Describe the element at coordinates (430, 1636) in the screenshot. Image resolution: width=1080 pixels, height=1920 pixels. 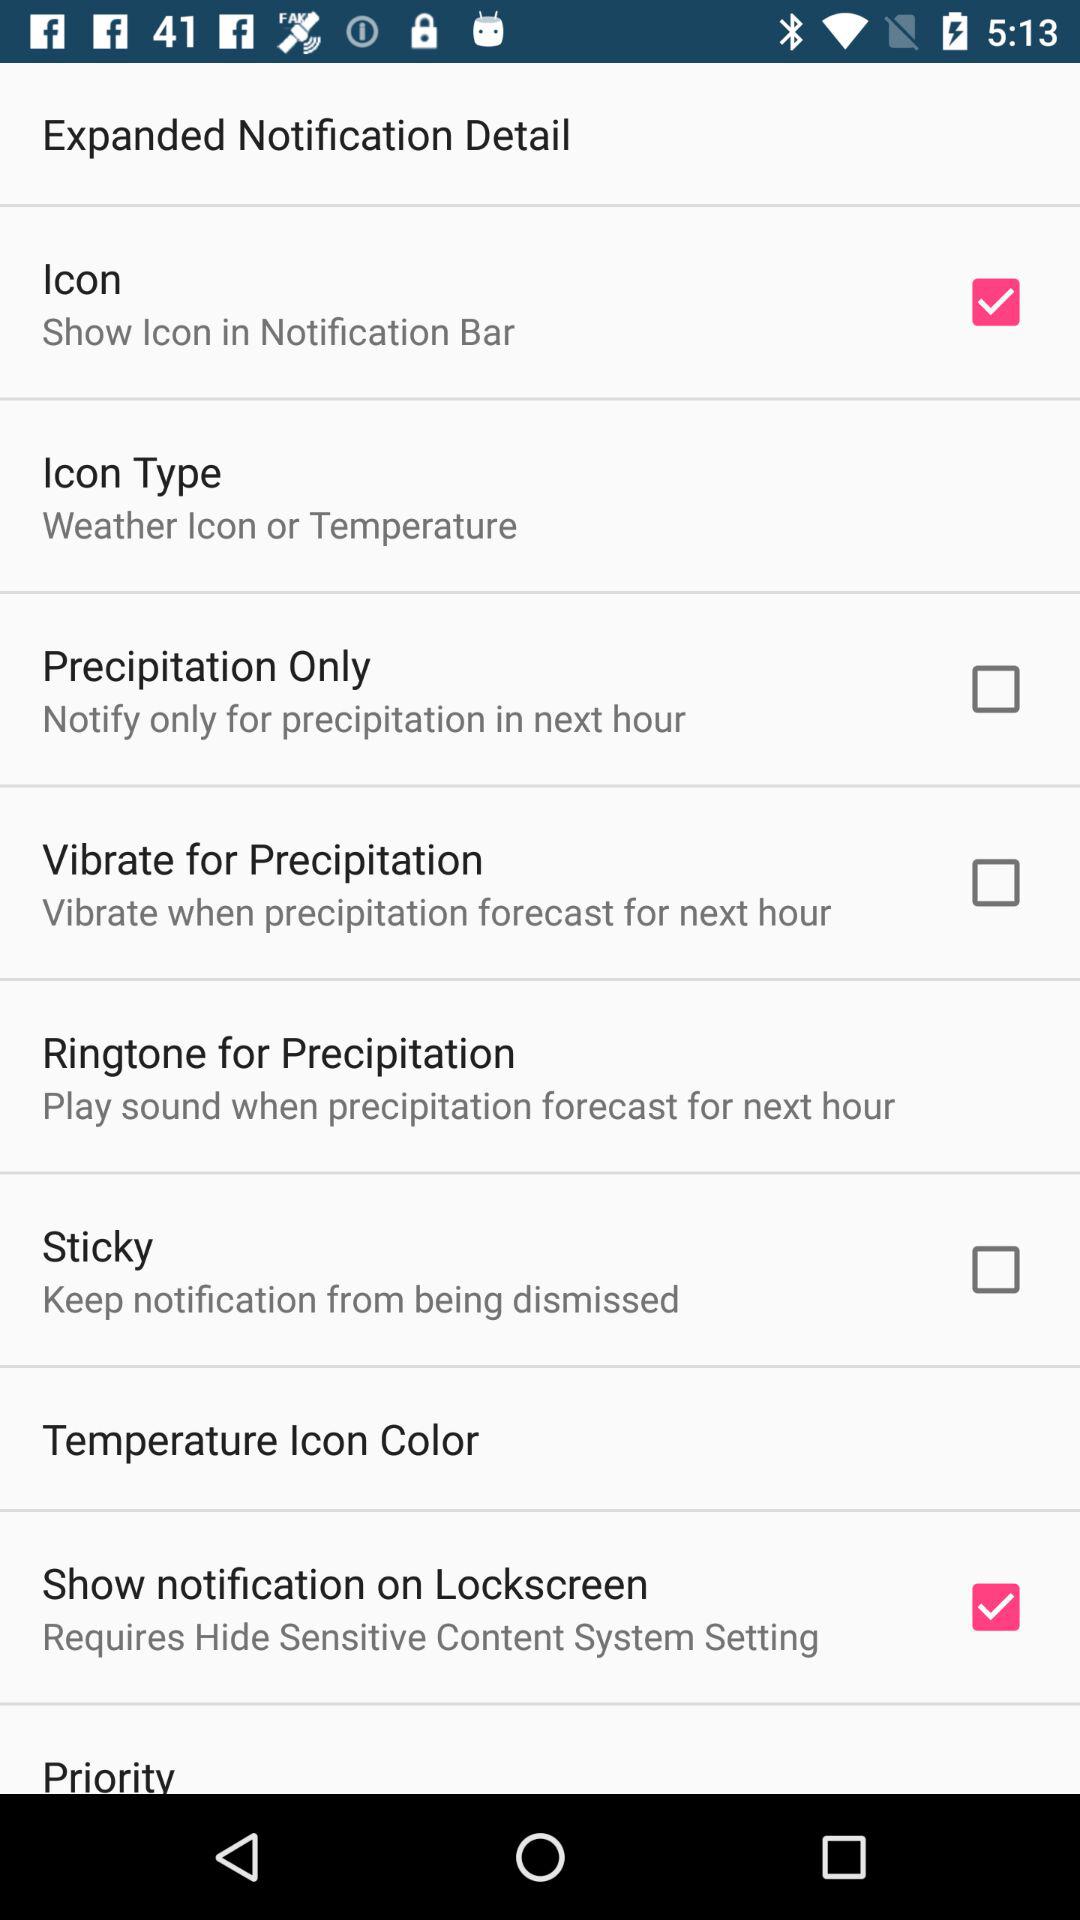
I see `choose the item above the priority icon` at that location.